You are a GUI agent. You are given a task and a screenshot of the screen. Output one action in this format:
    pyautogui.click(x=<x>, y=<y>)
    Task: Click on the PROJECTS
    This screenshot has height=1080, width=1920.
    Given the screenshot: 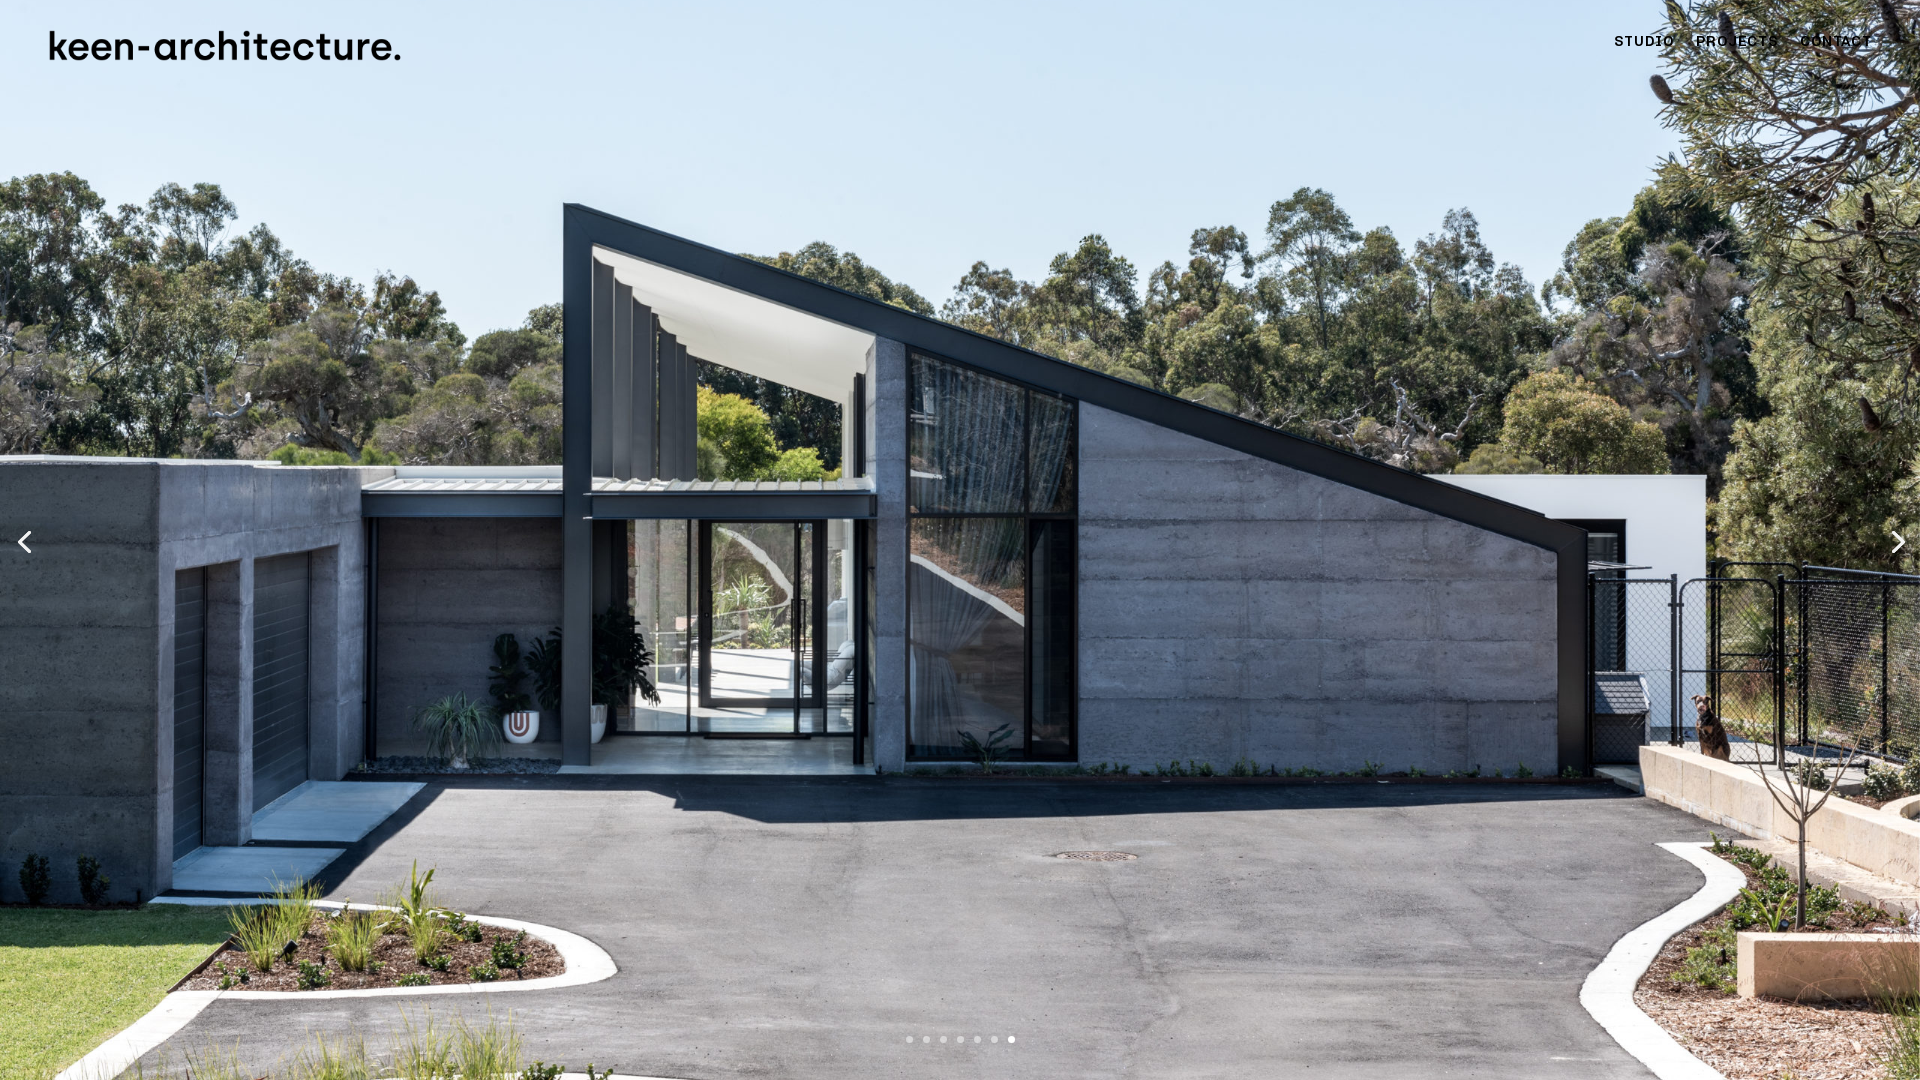 What is the action you would take?
    pyautogui.click(x=1737, y=46)
    